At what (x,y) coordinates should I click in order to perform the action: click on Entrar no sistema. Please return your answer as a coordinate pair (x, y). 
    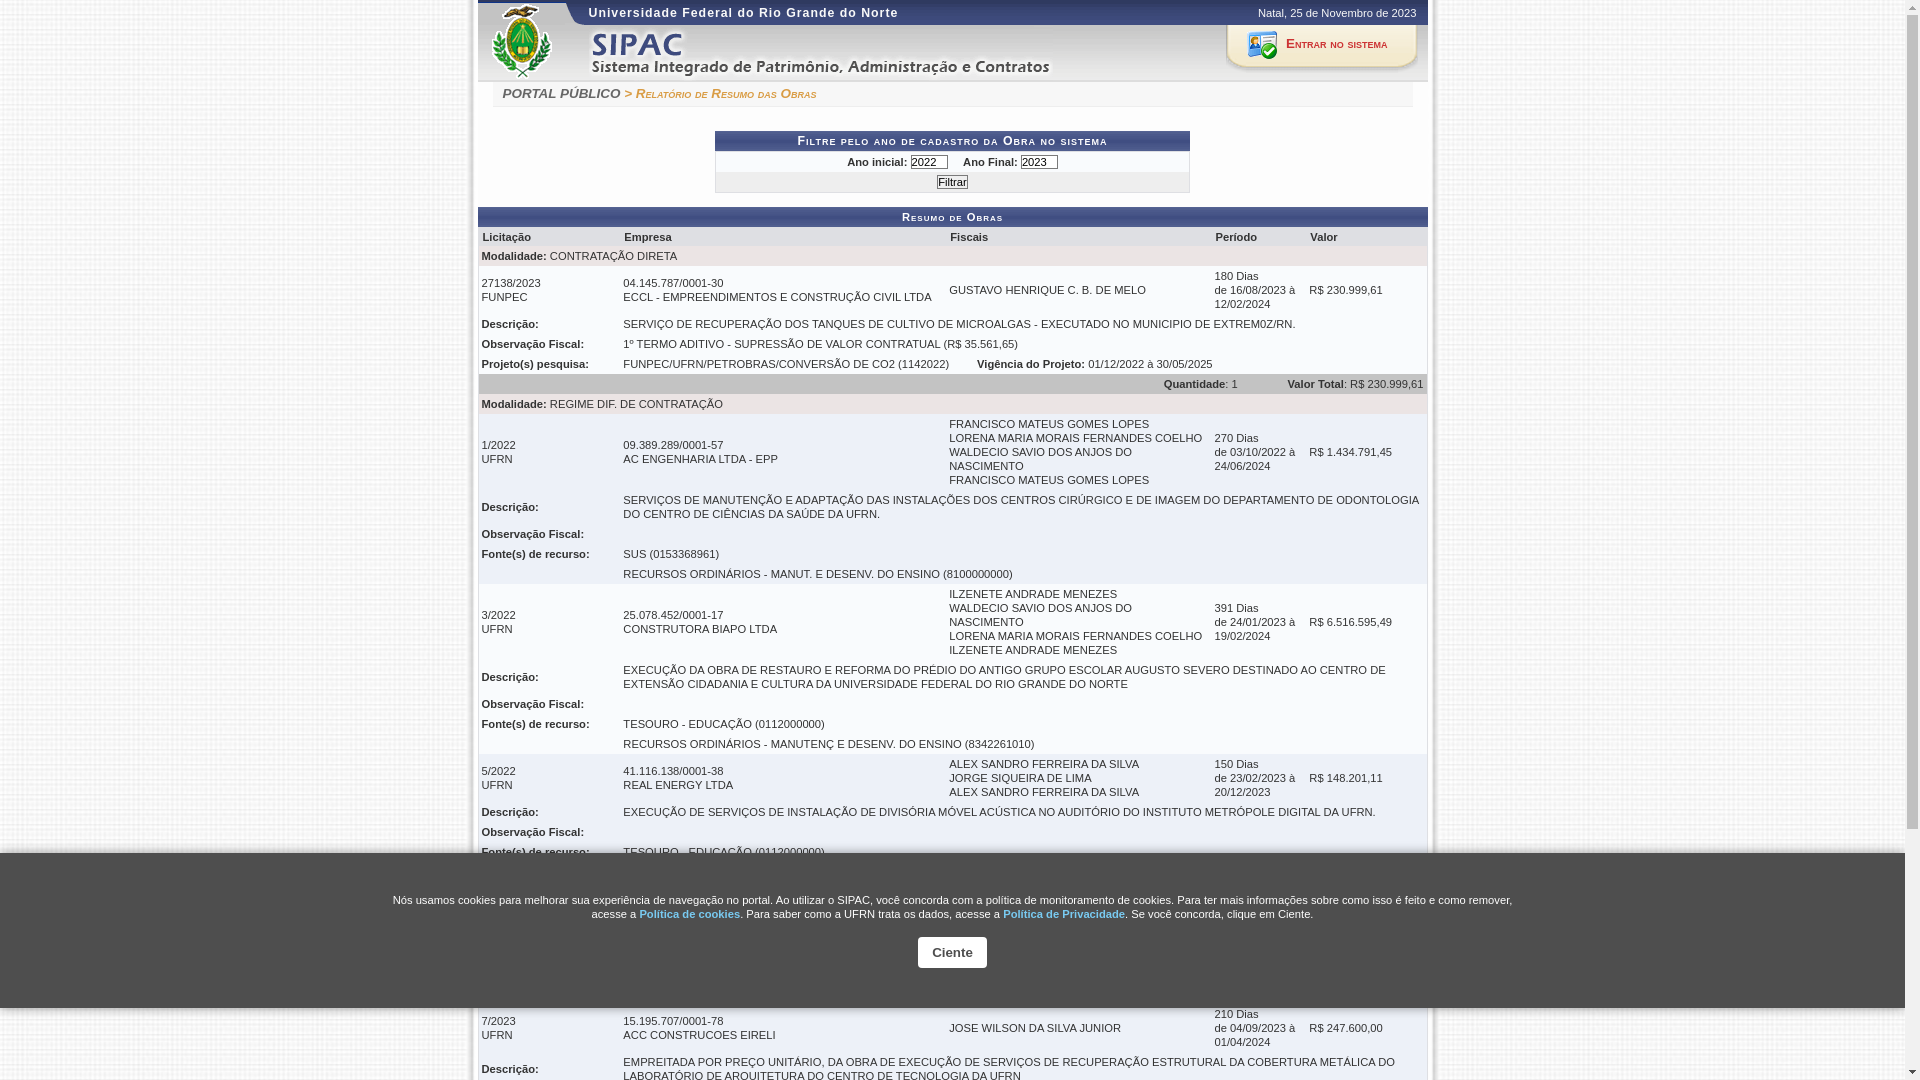
    Looking at the image, I should click on (1322, 48).